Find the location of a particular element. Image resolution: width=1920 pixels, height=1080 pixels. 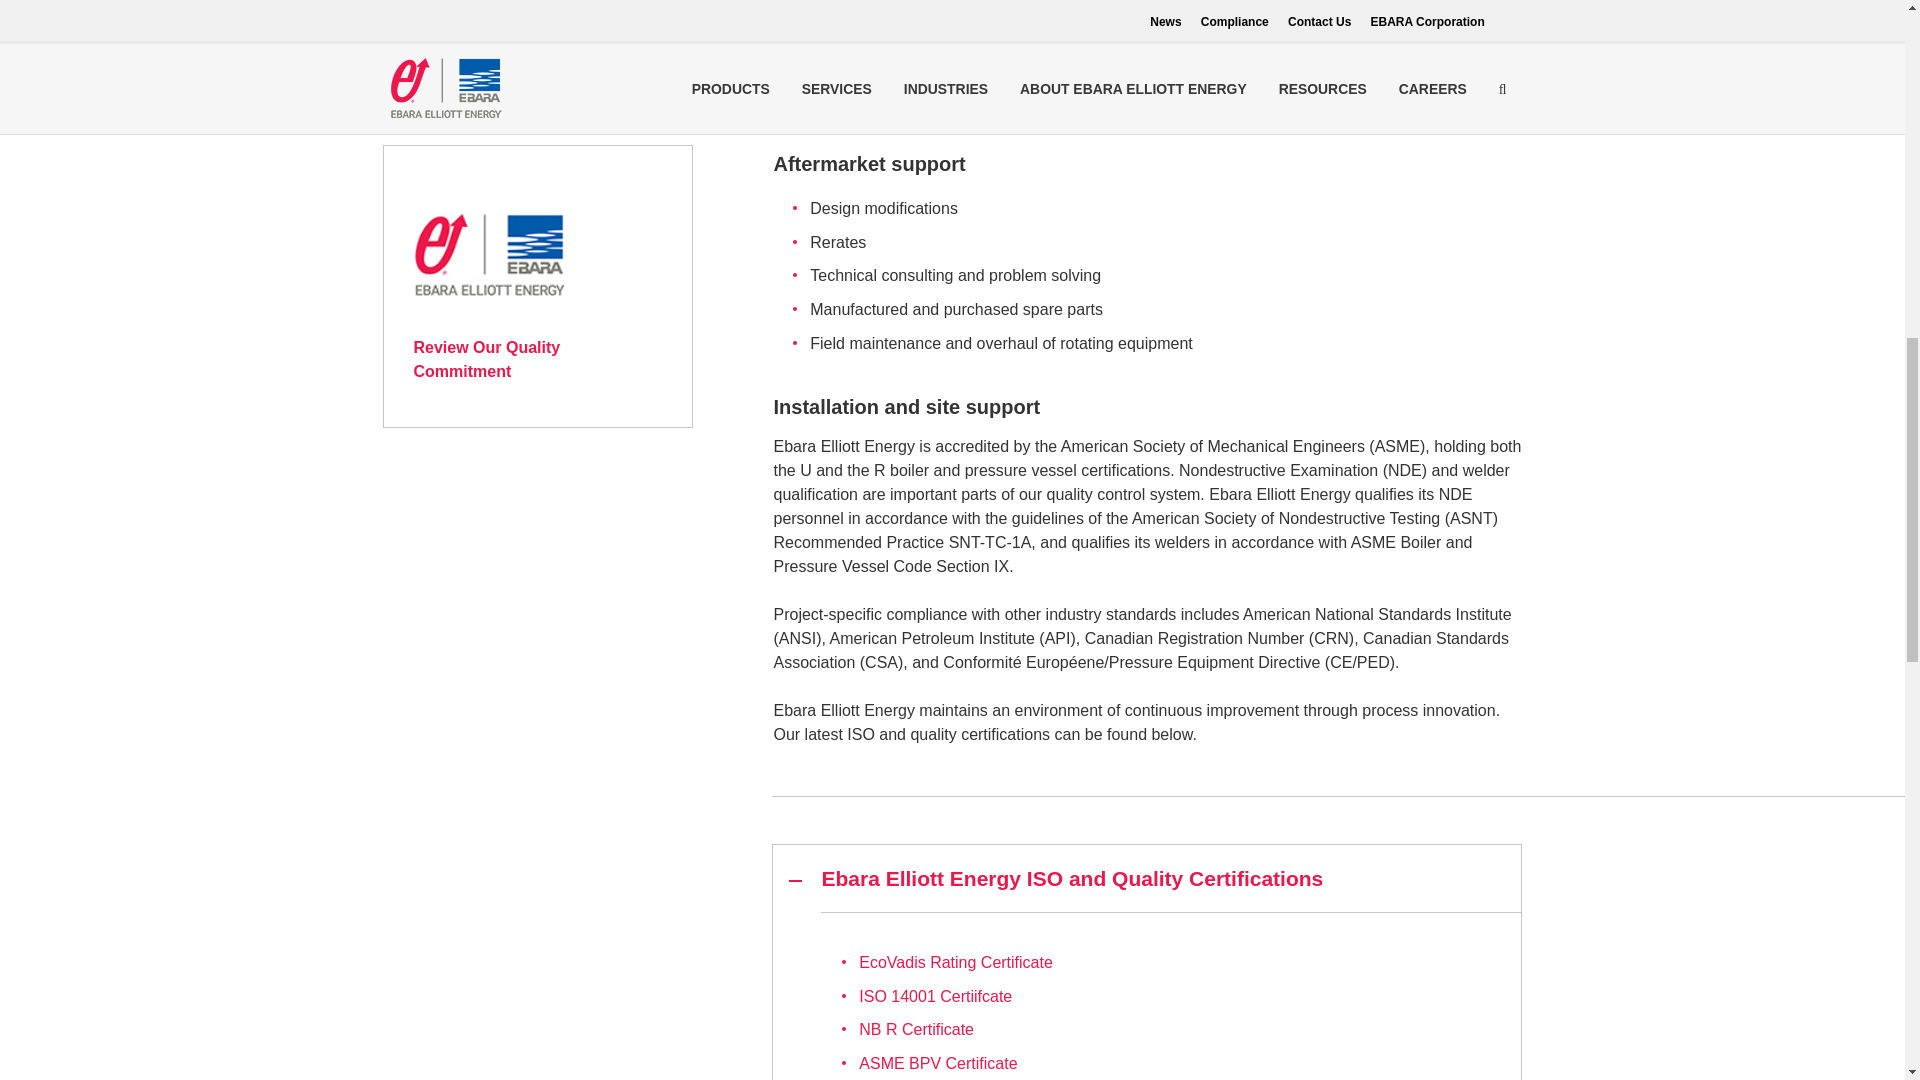

Ebara Elliott Energy ISO and Quality Certifications is located at coordinates (1146, 878).